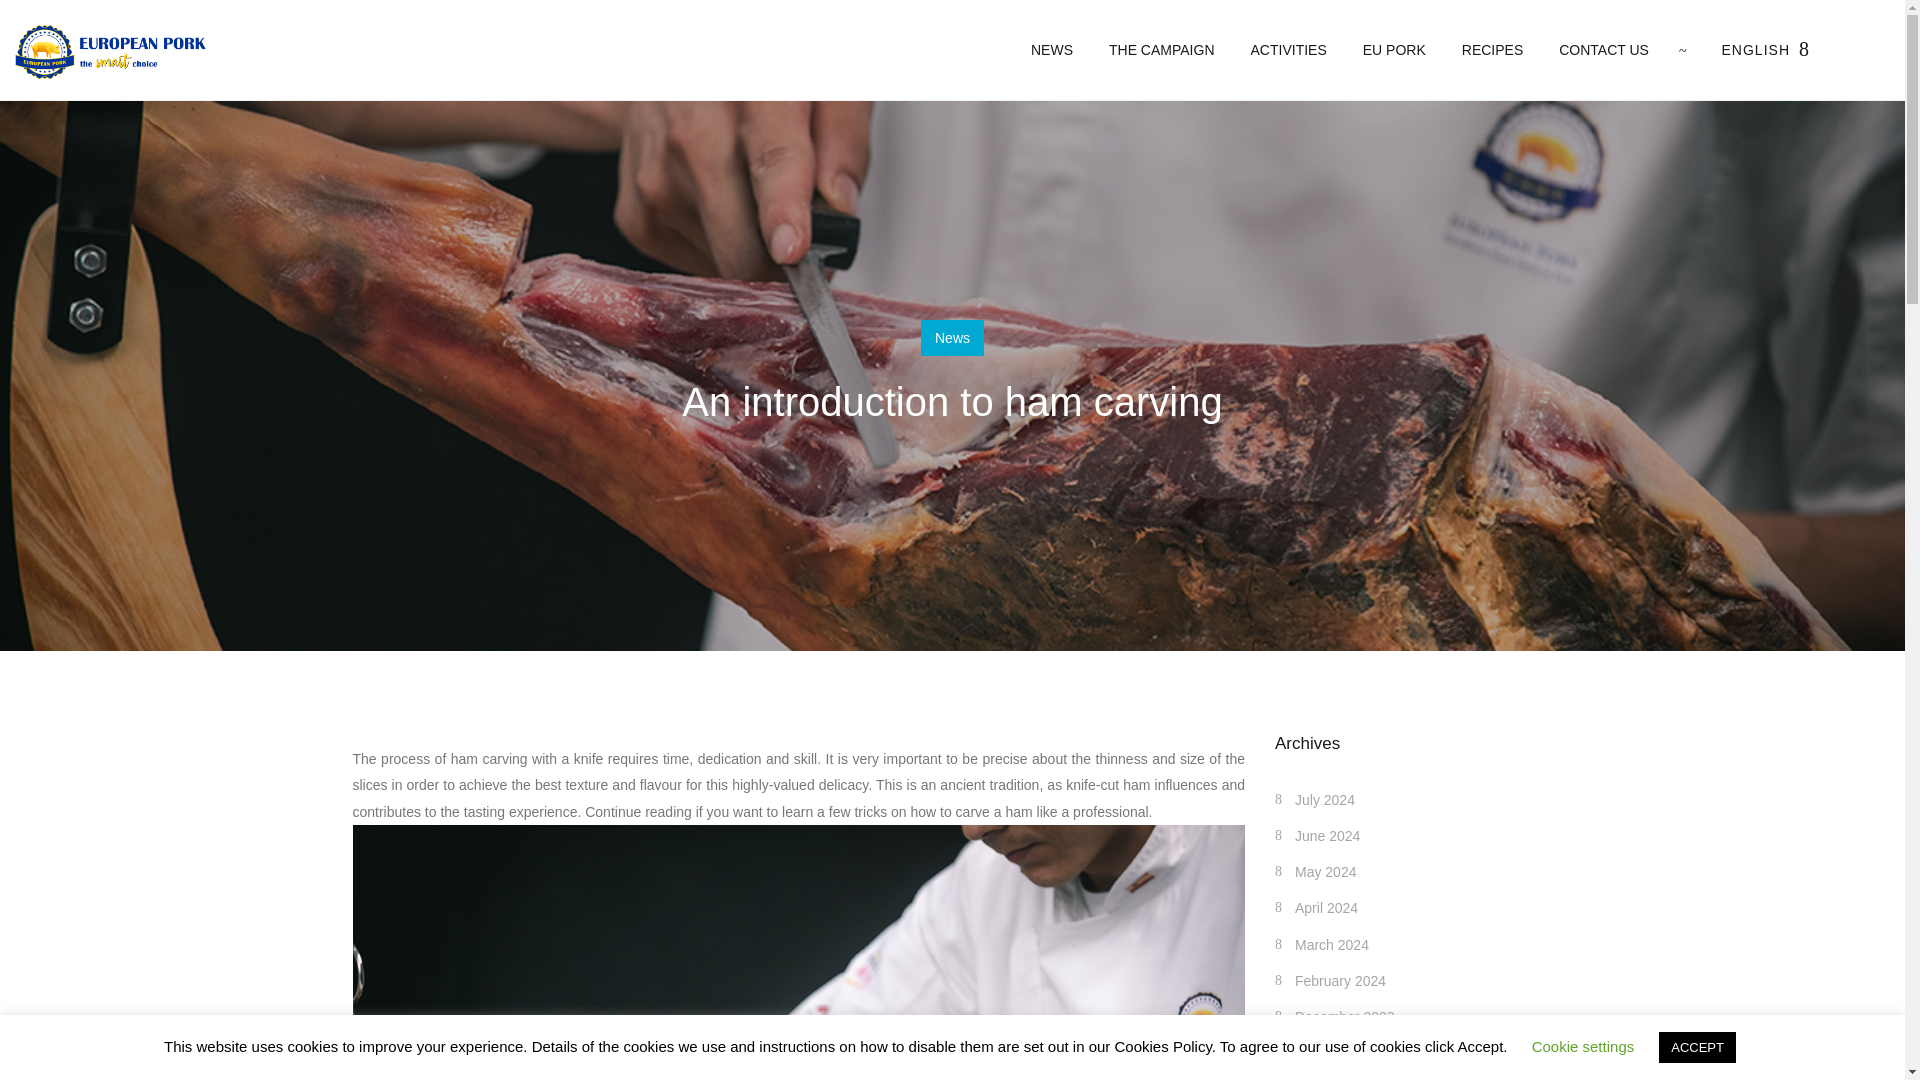 This screenshot has width=1920, height=1080. Describe the element at coordinates (1595, 50) in the screenshot. I see `CONTACT US` at that location.